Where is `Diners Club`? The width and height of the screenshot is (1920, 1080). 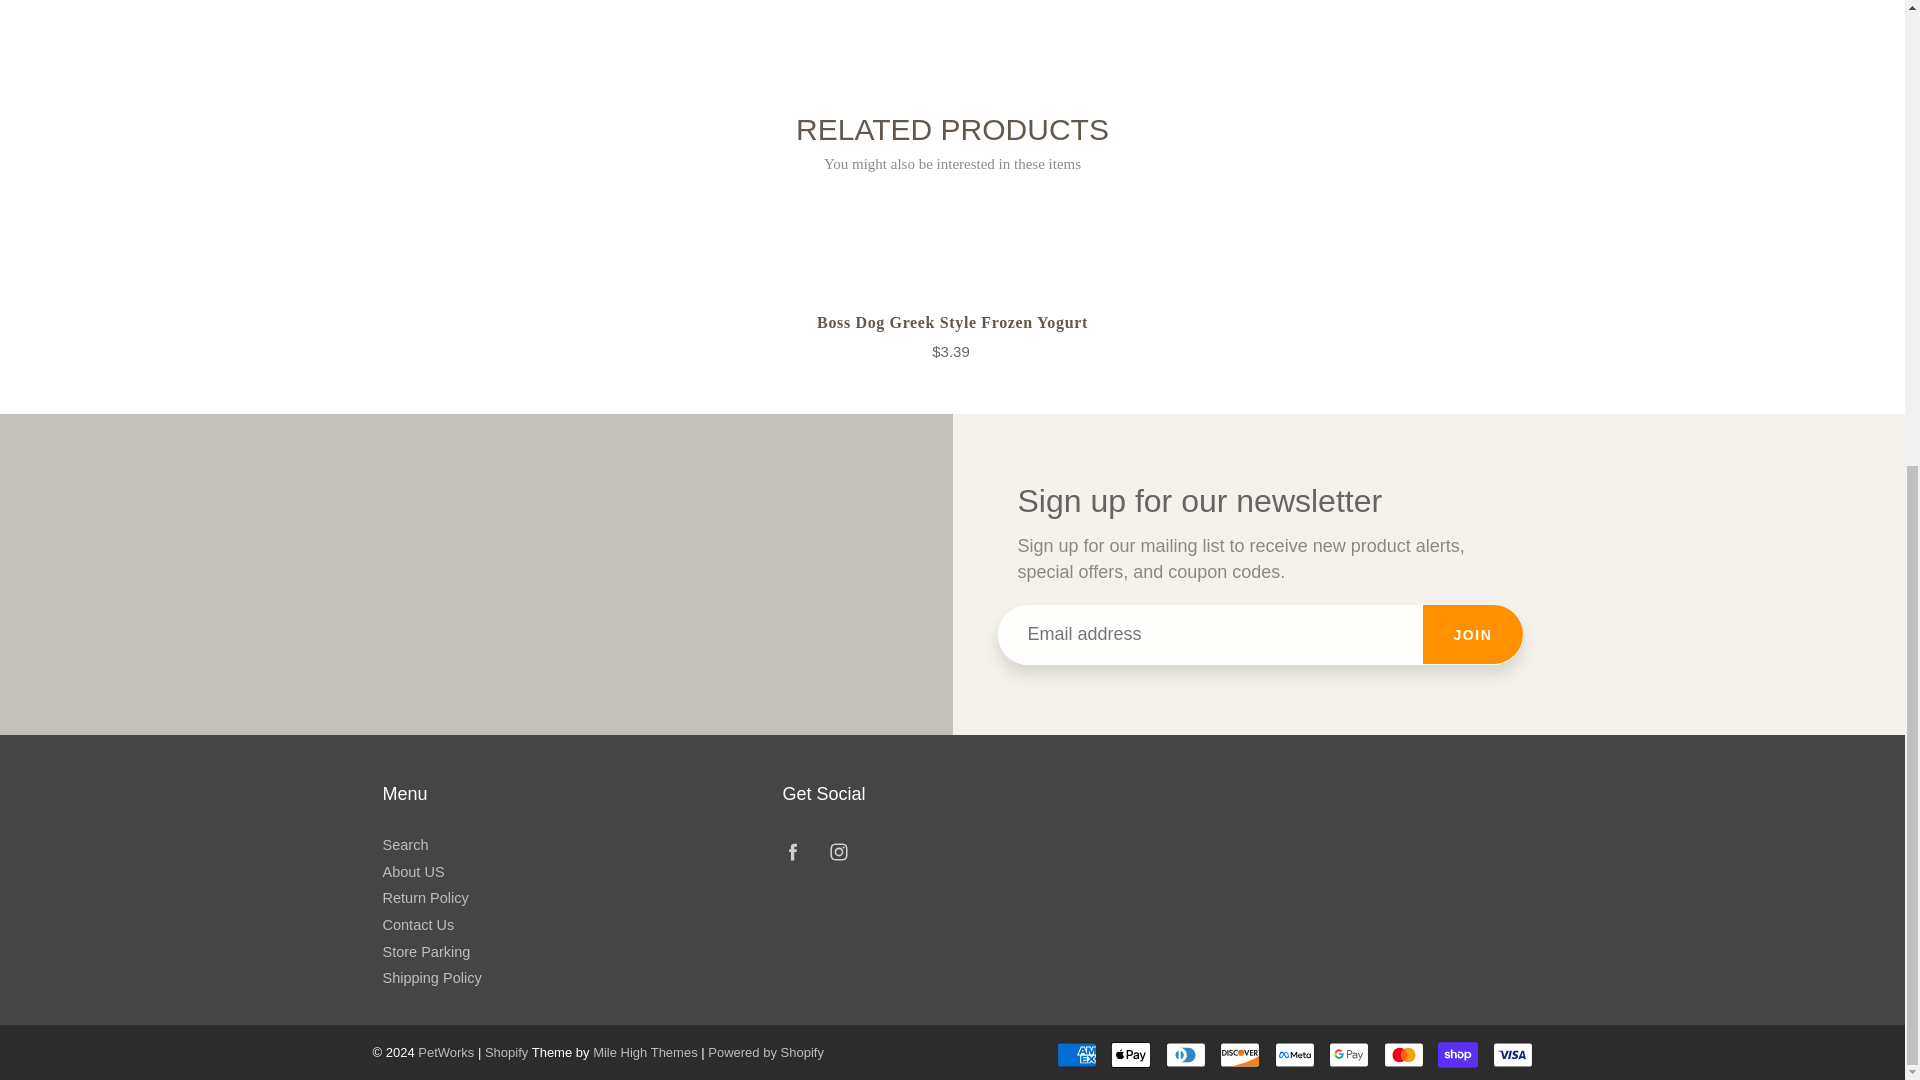 Diners Club is located at coordinates (1185, 1055).